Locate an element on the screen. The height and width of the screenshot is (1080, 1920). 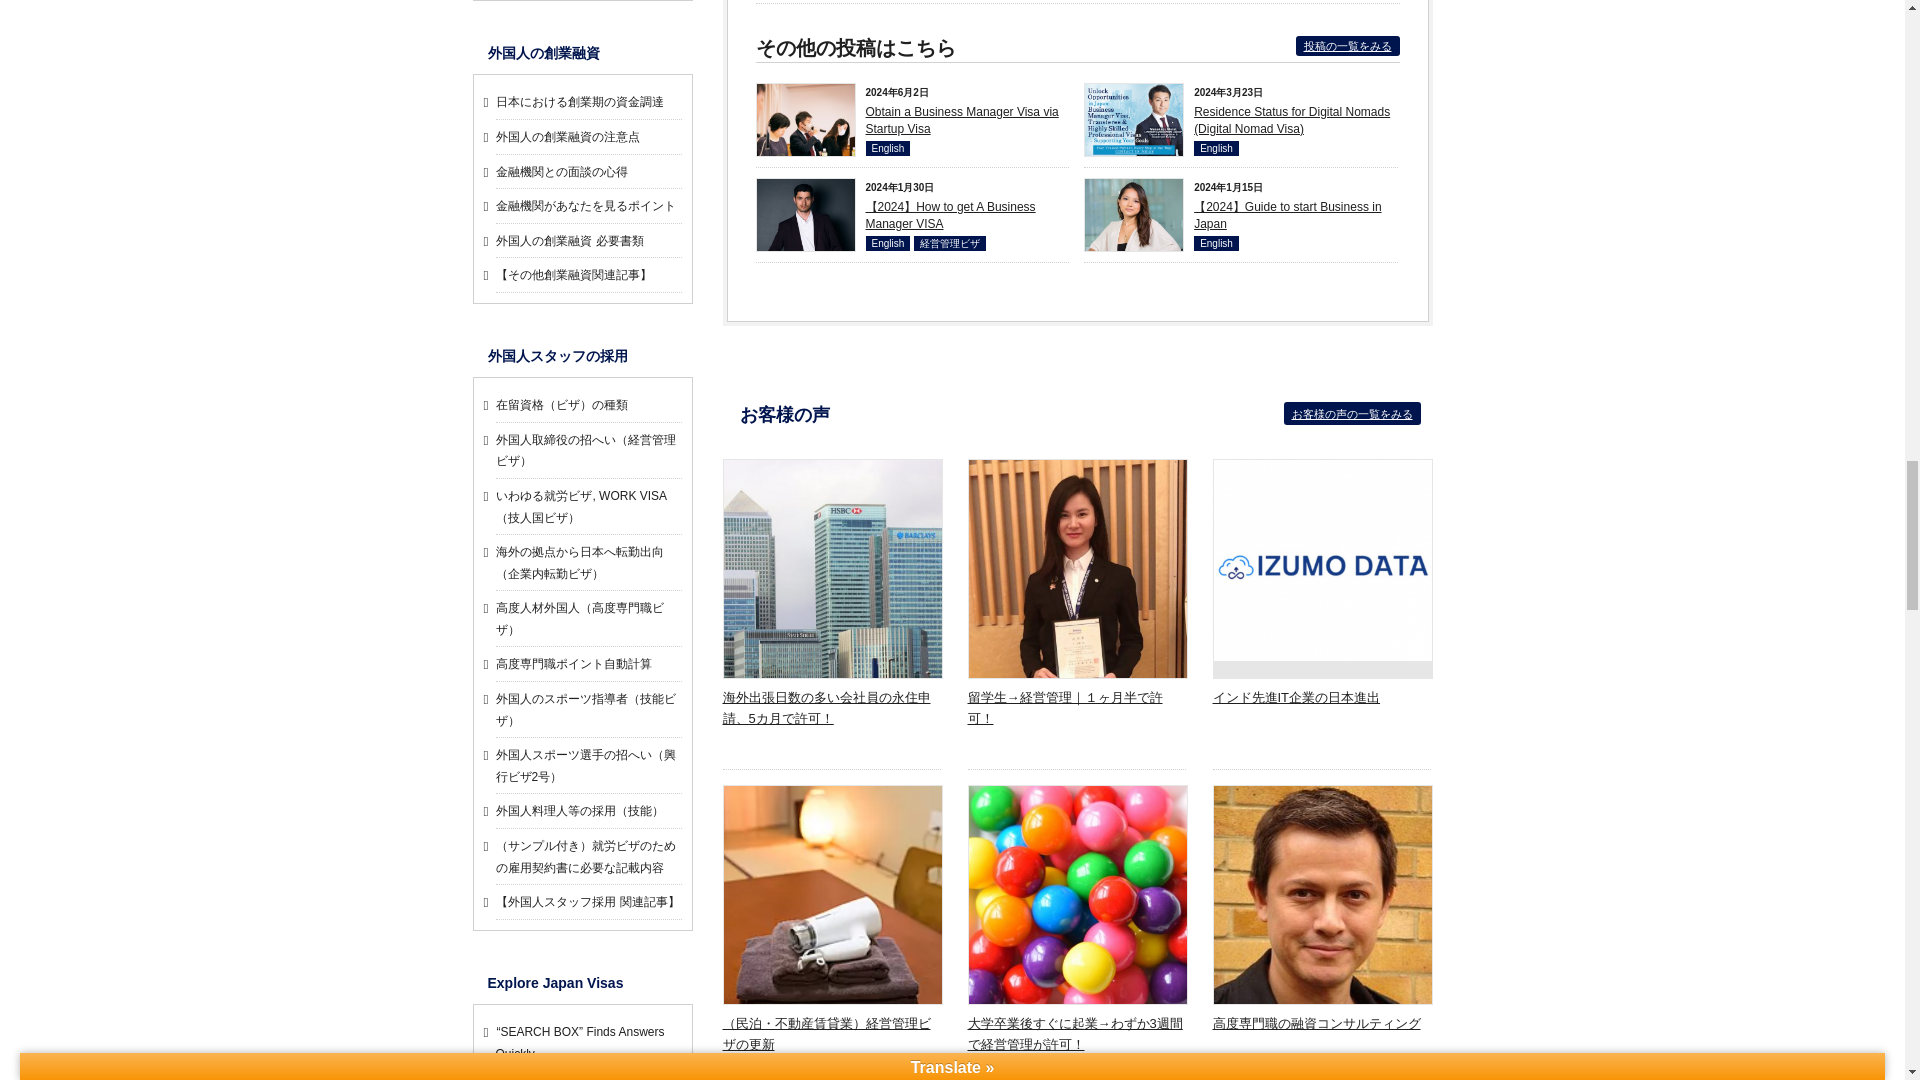
Obtain a Business Manager Visa via Startup Visa is located at coordinates (805, 176).